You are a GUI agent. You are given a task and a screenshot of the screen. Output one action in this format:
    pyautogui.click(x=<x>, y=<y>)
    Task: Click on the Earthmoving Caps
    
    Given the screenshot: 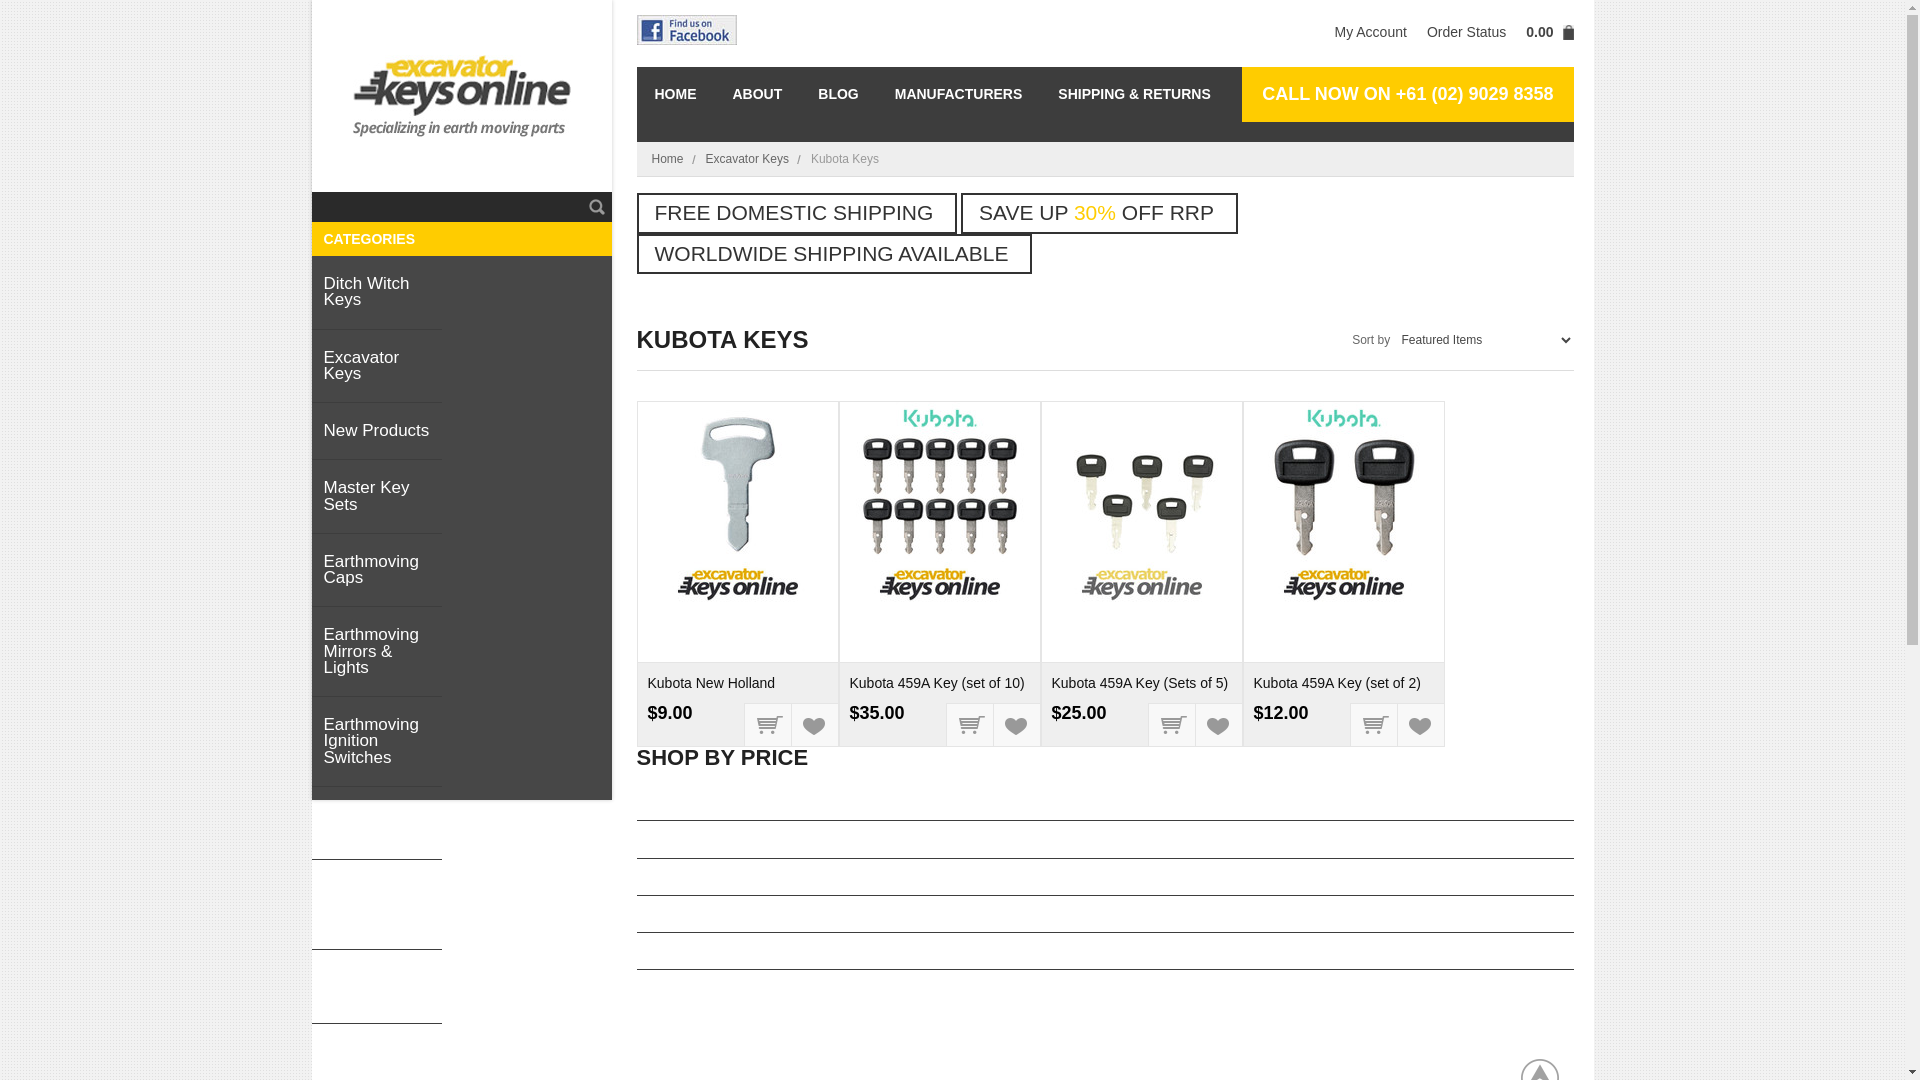 What is the action you would take?
    pyautogui.click(x=377, y=571)
    